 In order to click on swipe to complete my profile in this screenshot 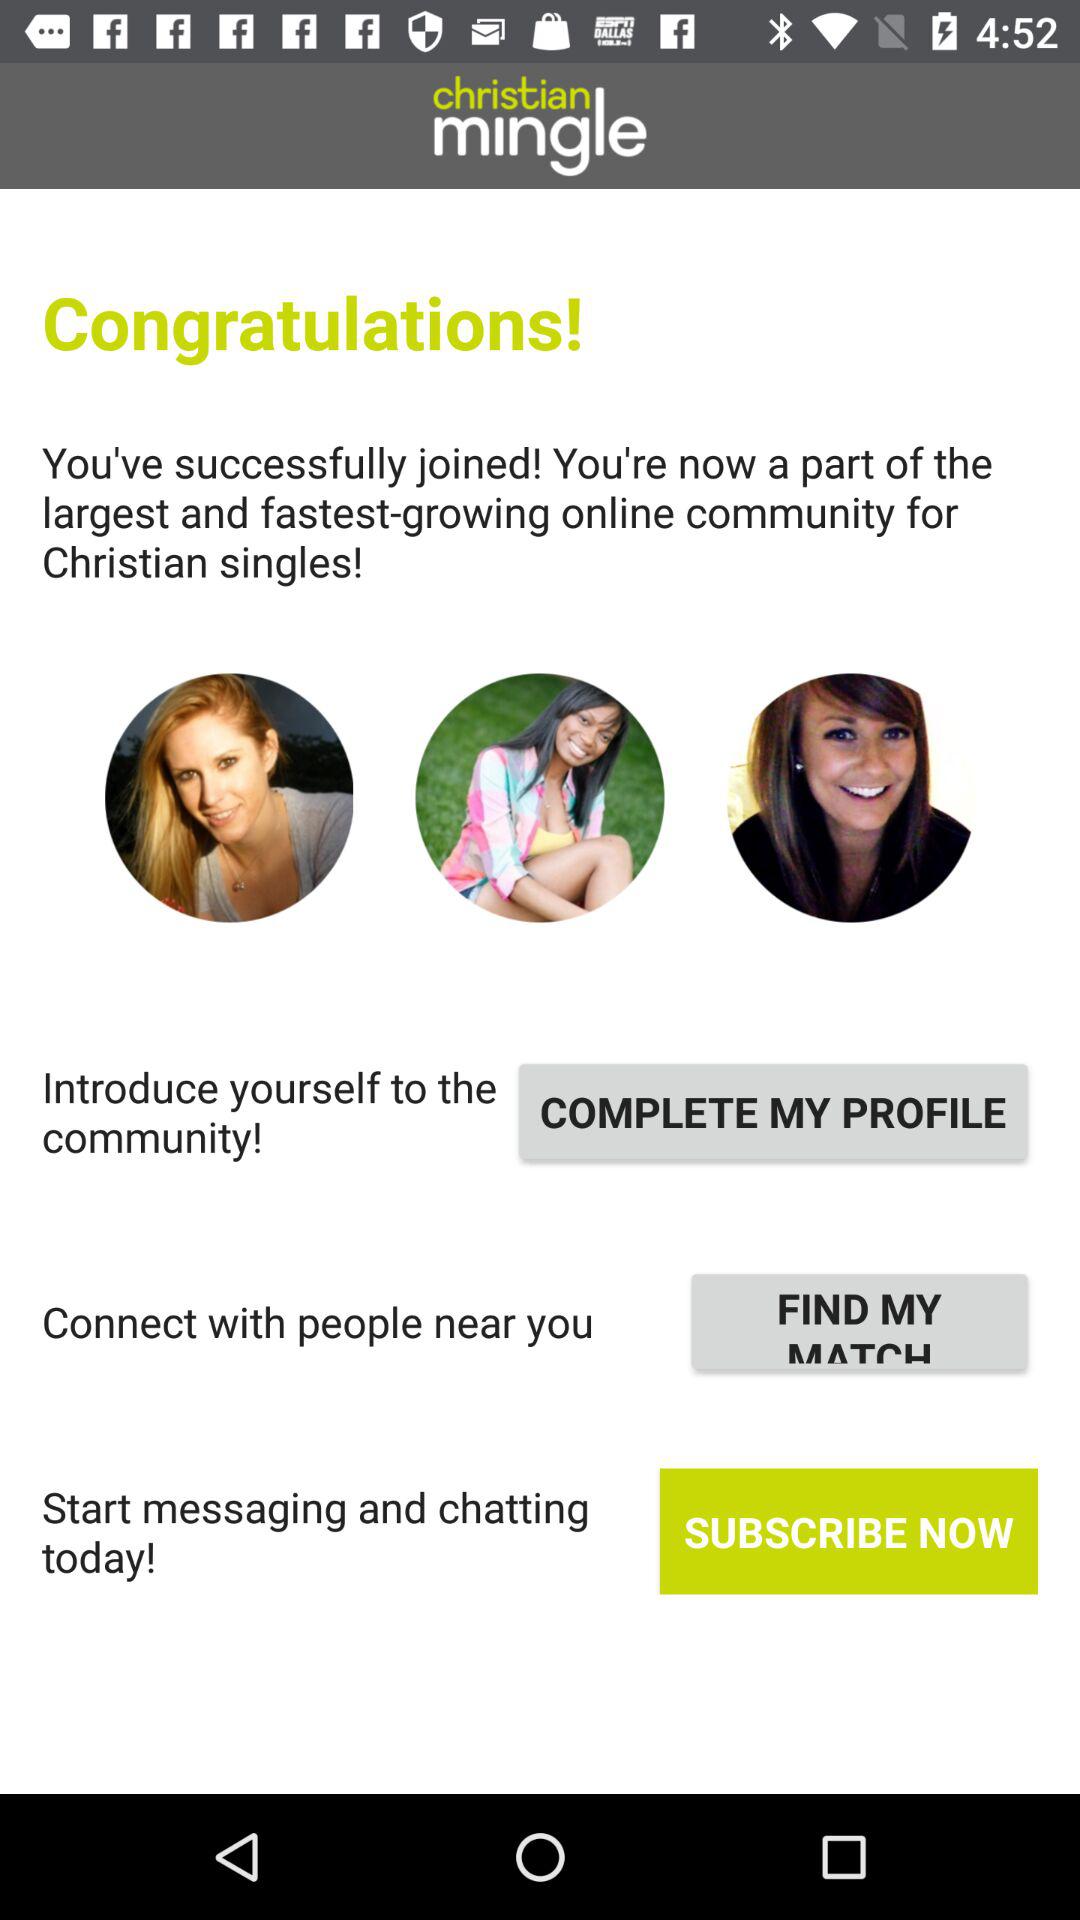, I will do `click(773, 1111)`.